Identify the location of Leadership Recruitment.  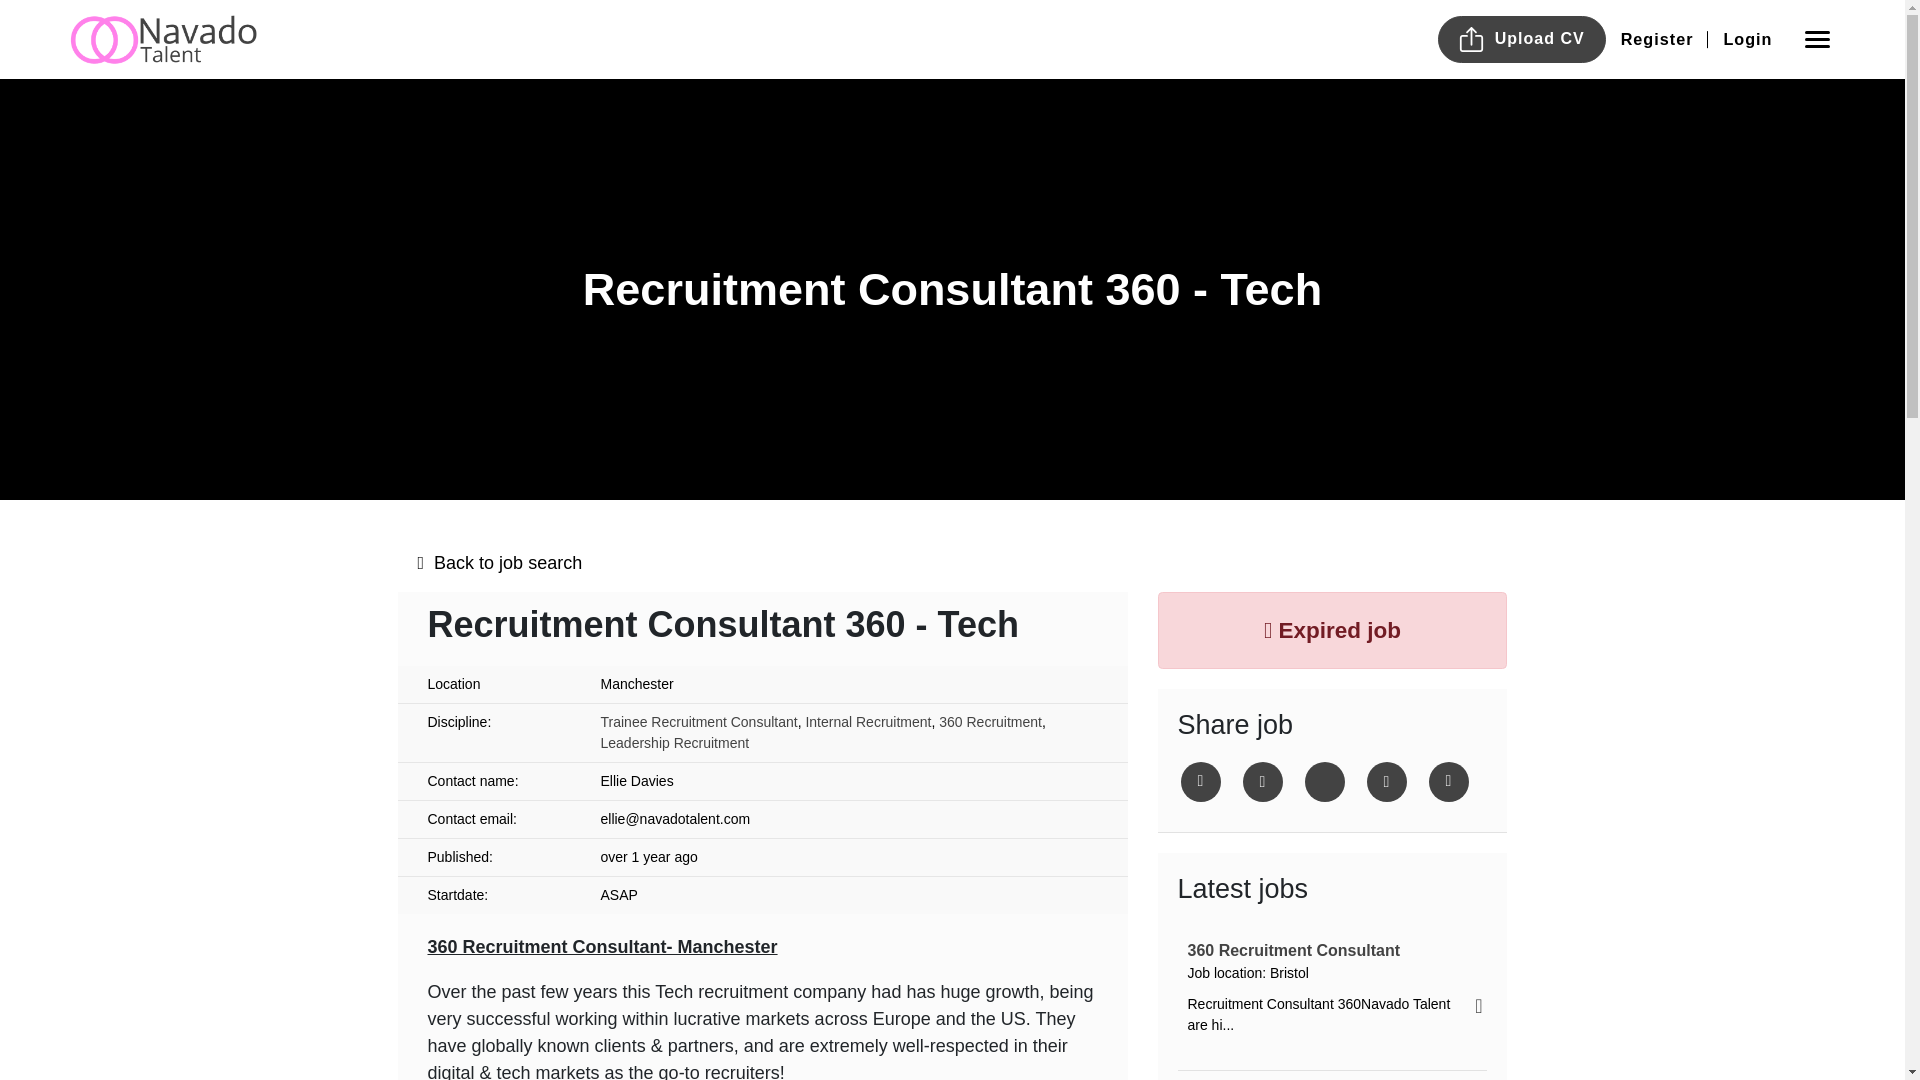
(674, 742).